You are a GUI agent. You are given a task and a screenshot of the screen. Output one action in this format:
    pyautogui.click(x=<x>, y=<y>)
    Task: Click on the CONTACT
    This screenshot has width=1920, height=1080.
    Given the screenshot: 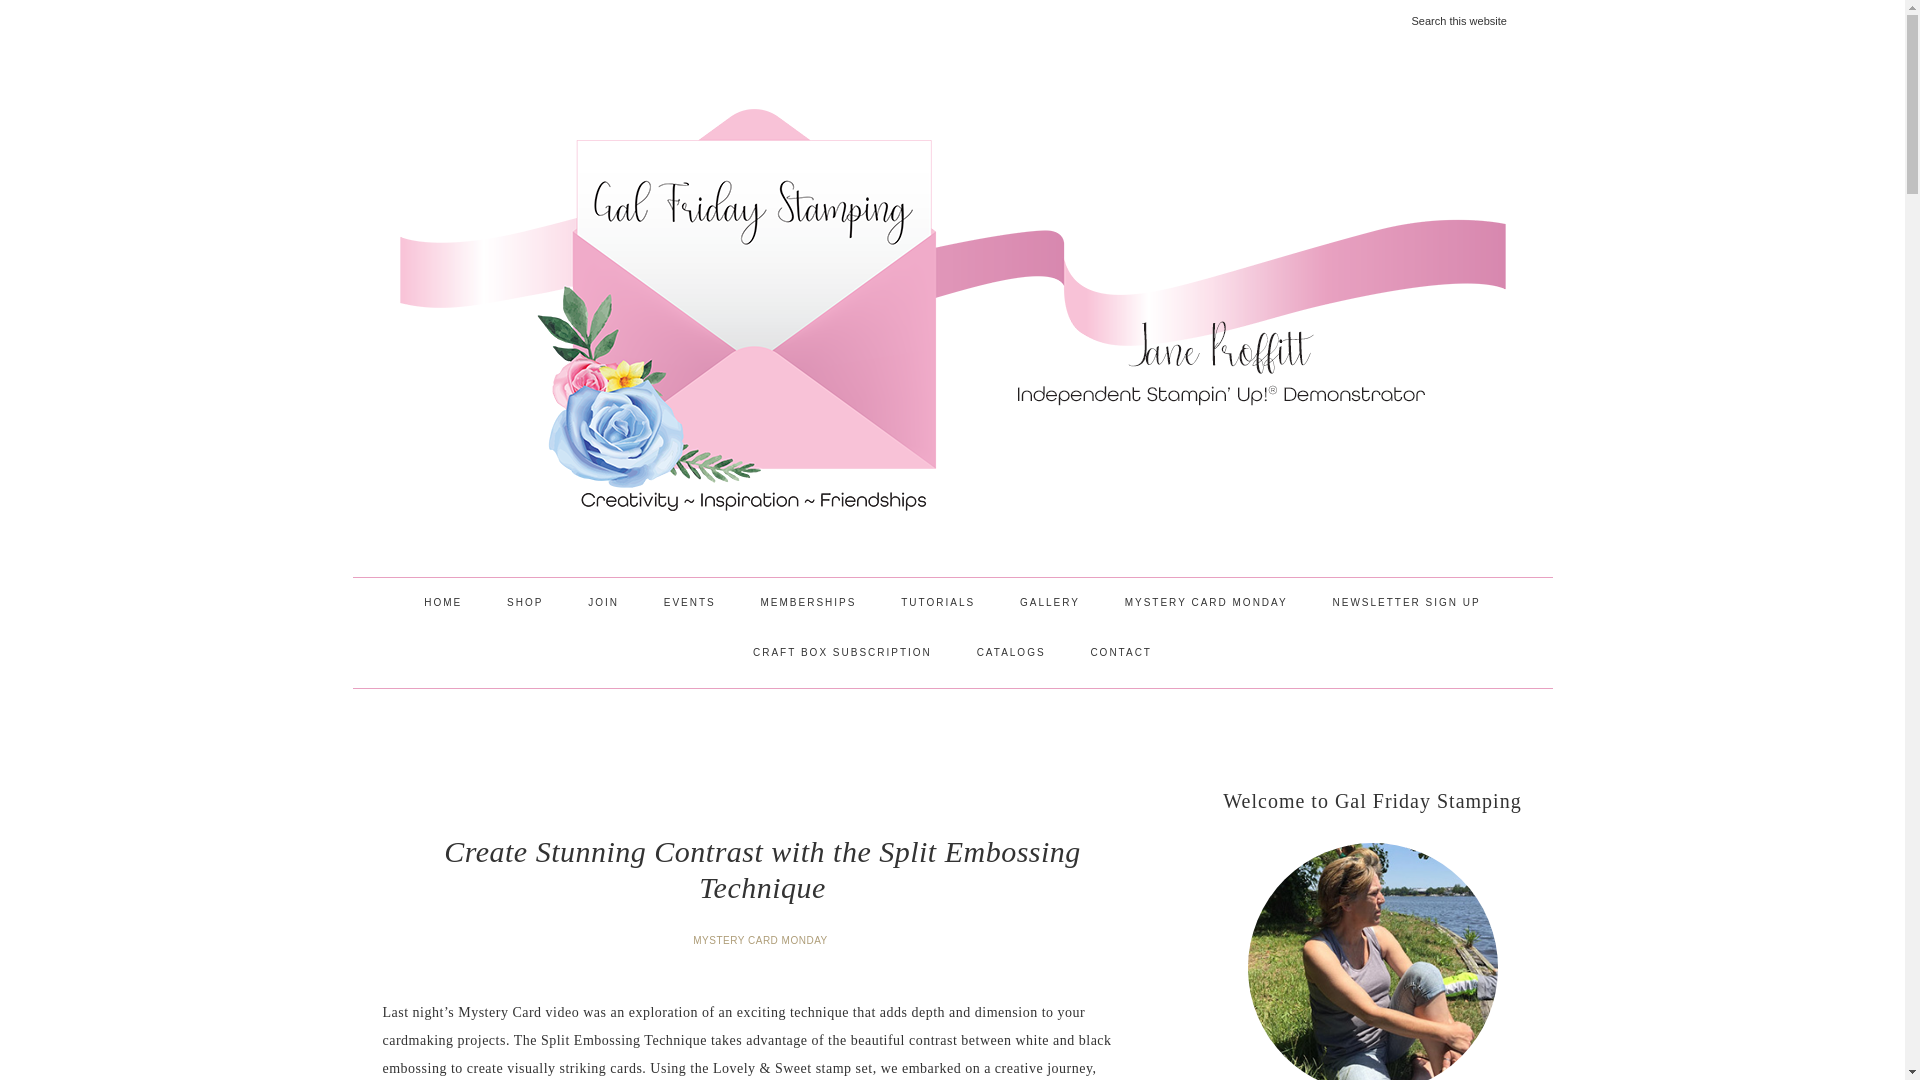 What is the action you would take?
    pyautogui.click(x=1120, y=652)
    